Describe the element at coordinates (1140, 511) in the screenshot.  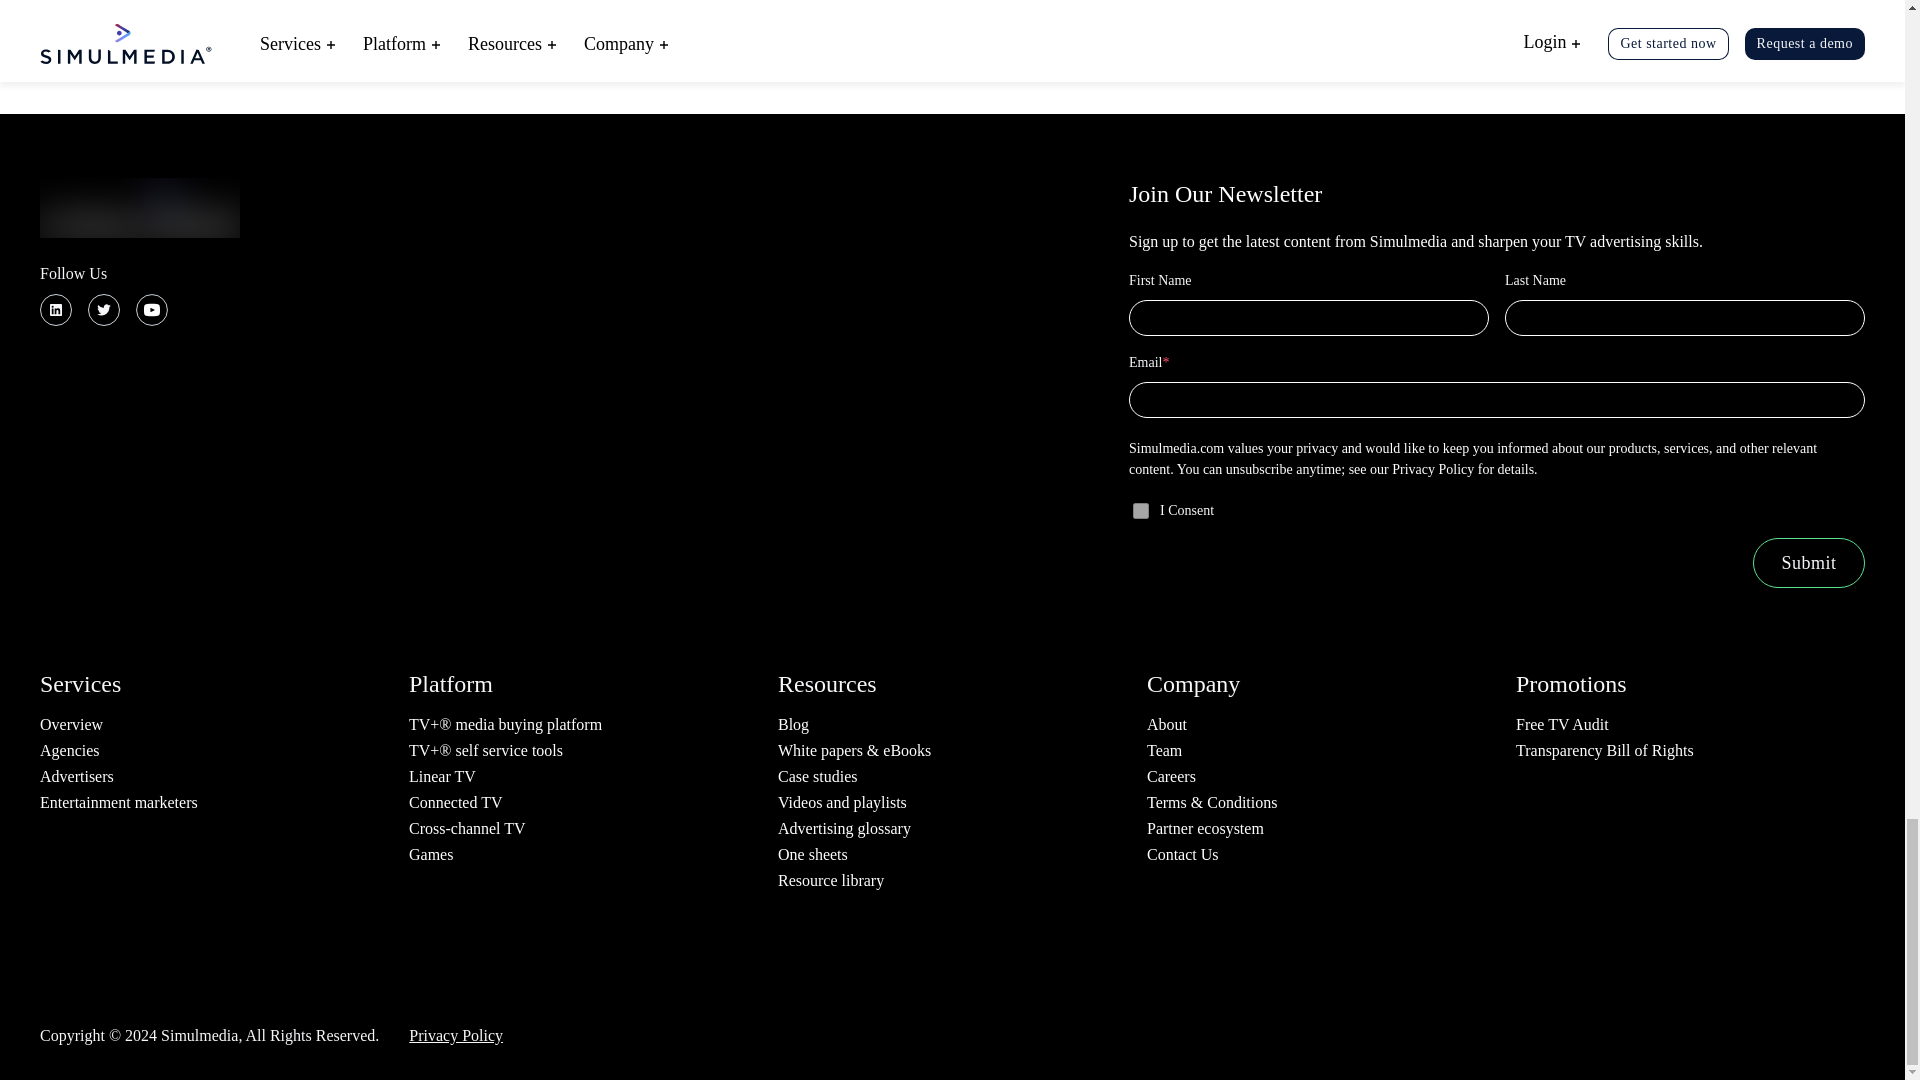
I see `true` at that location.